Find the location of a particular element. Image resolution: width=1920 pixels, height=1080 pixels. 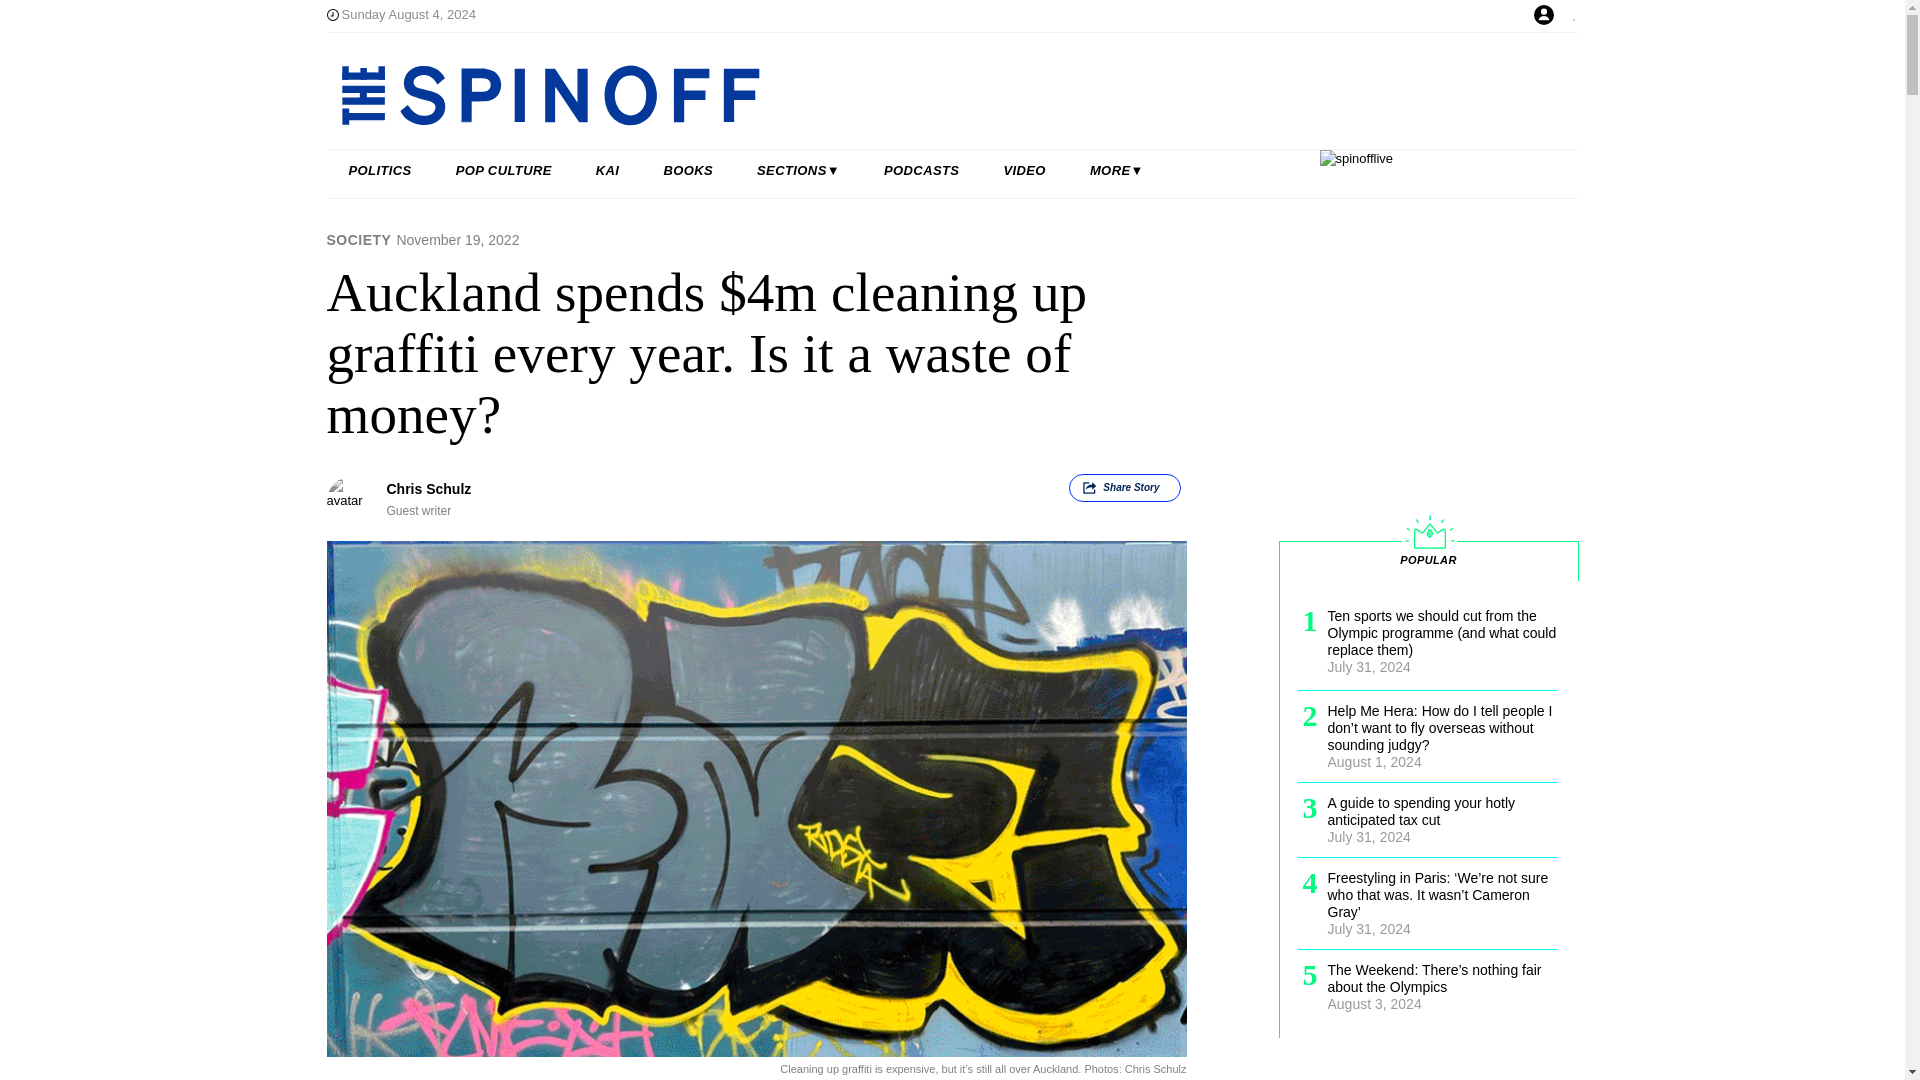

PODCASTS is located at coordinates (922, 171).